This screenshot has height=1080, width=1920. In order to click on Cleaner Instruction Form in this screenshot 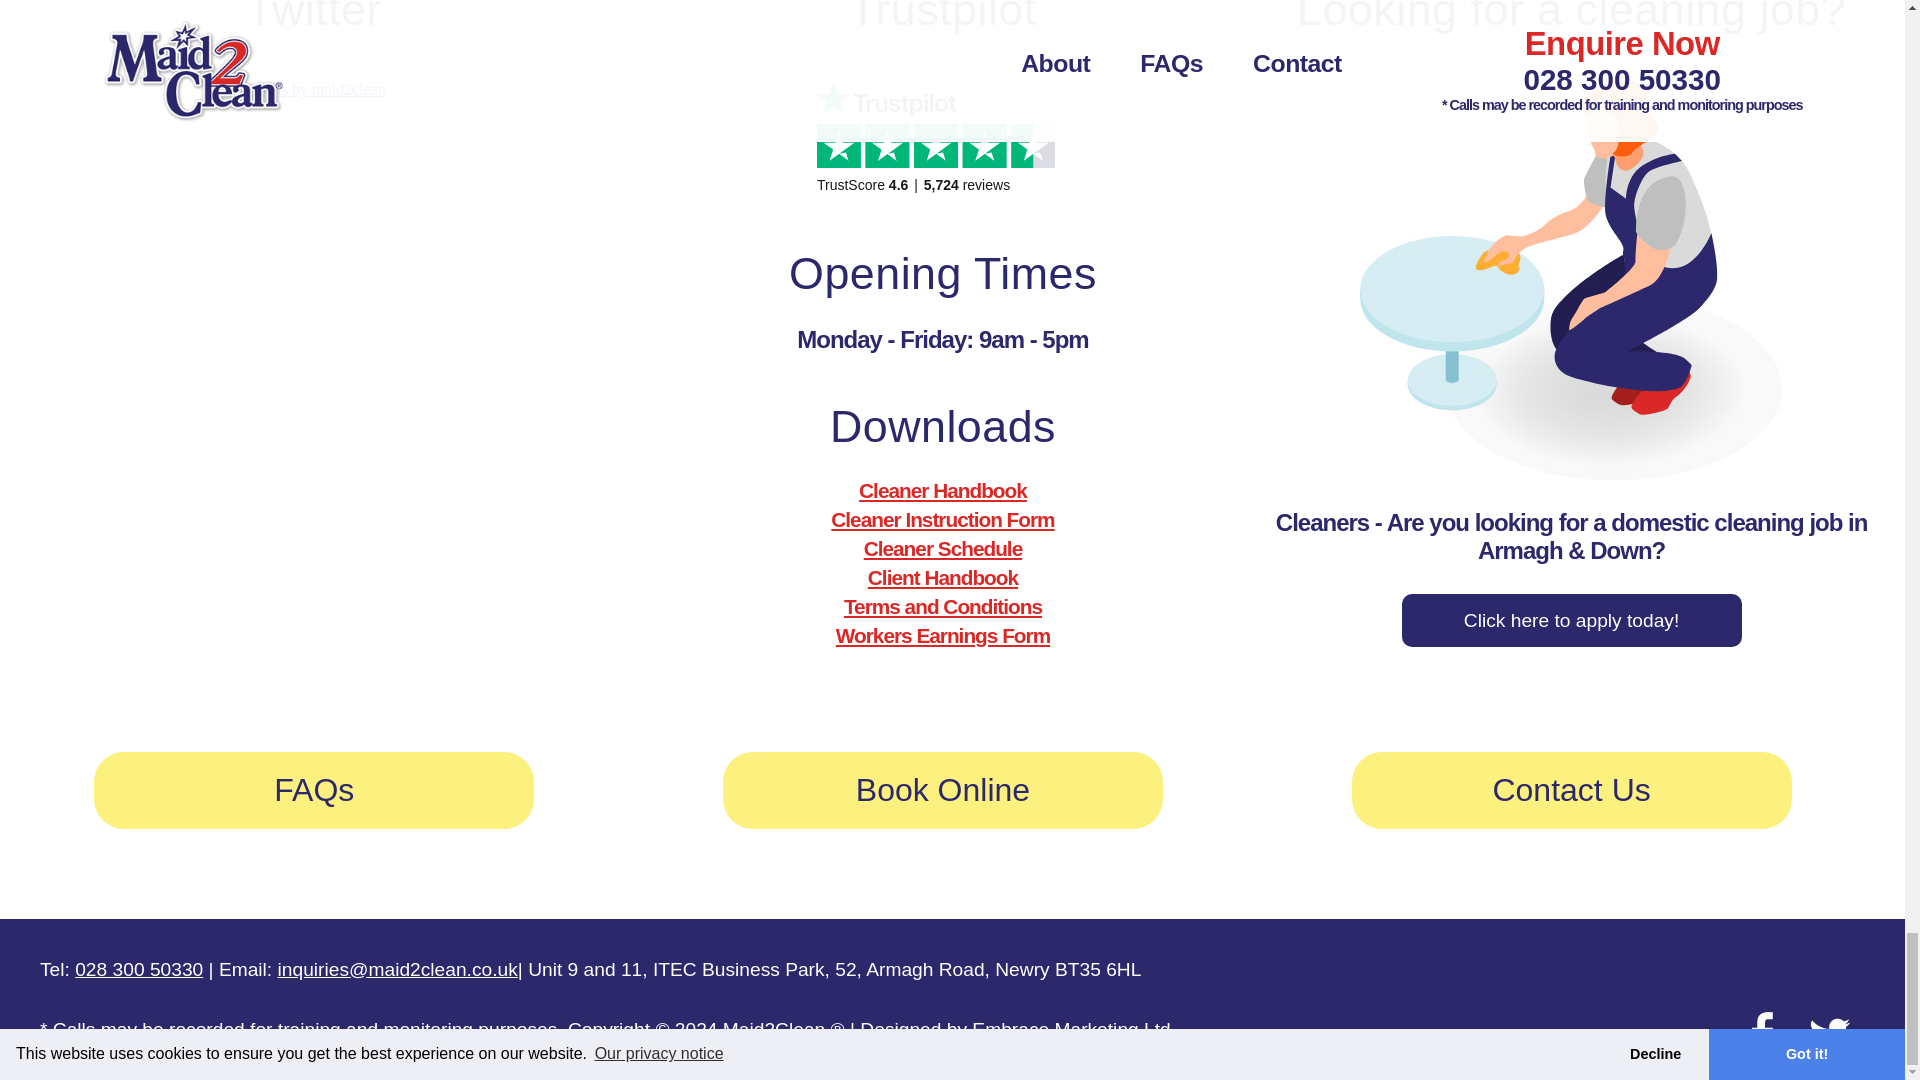, I will do `click(942, 519)`.